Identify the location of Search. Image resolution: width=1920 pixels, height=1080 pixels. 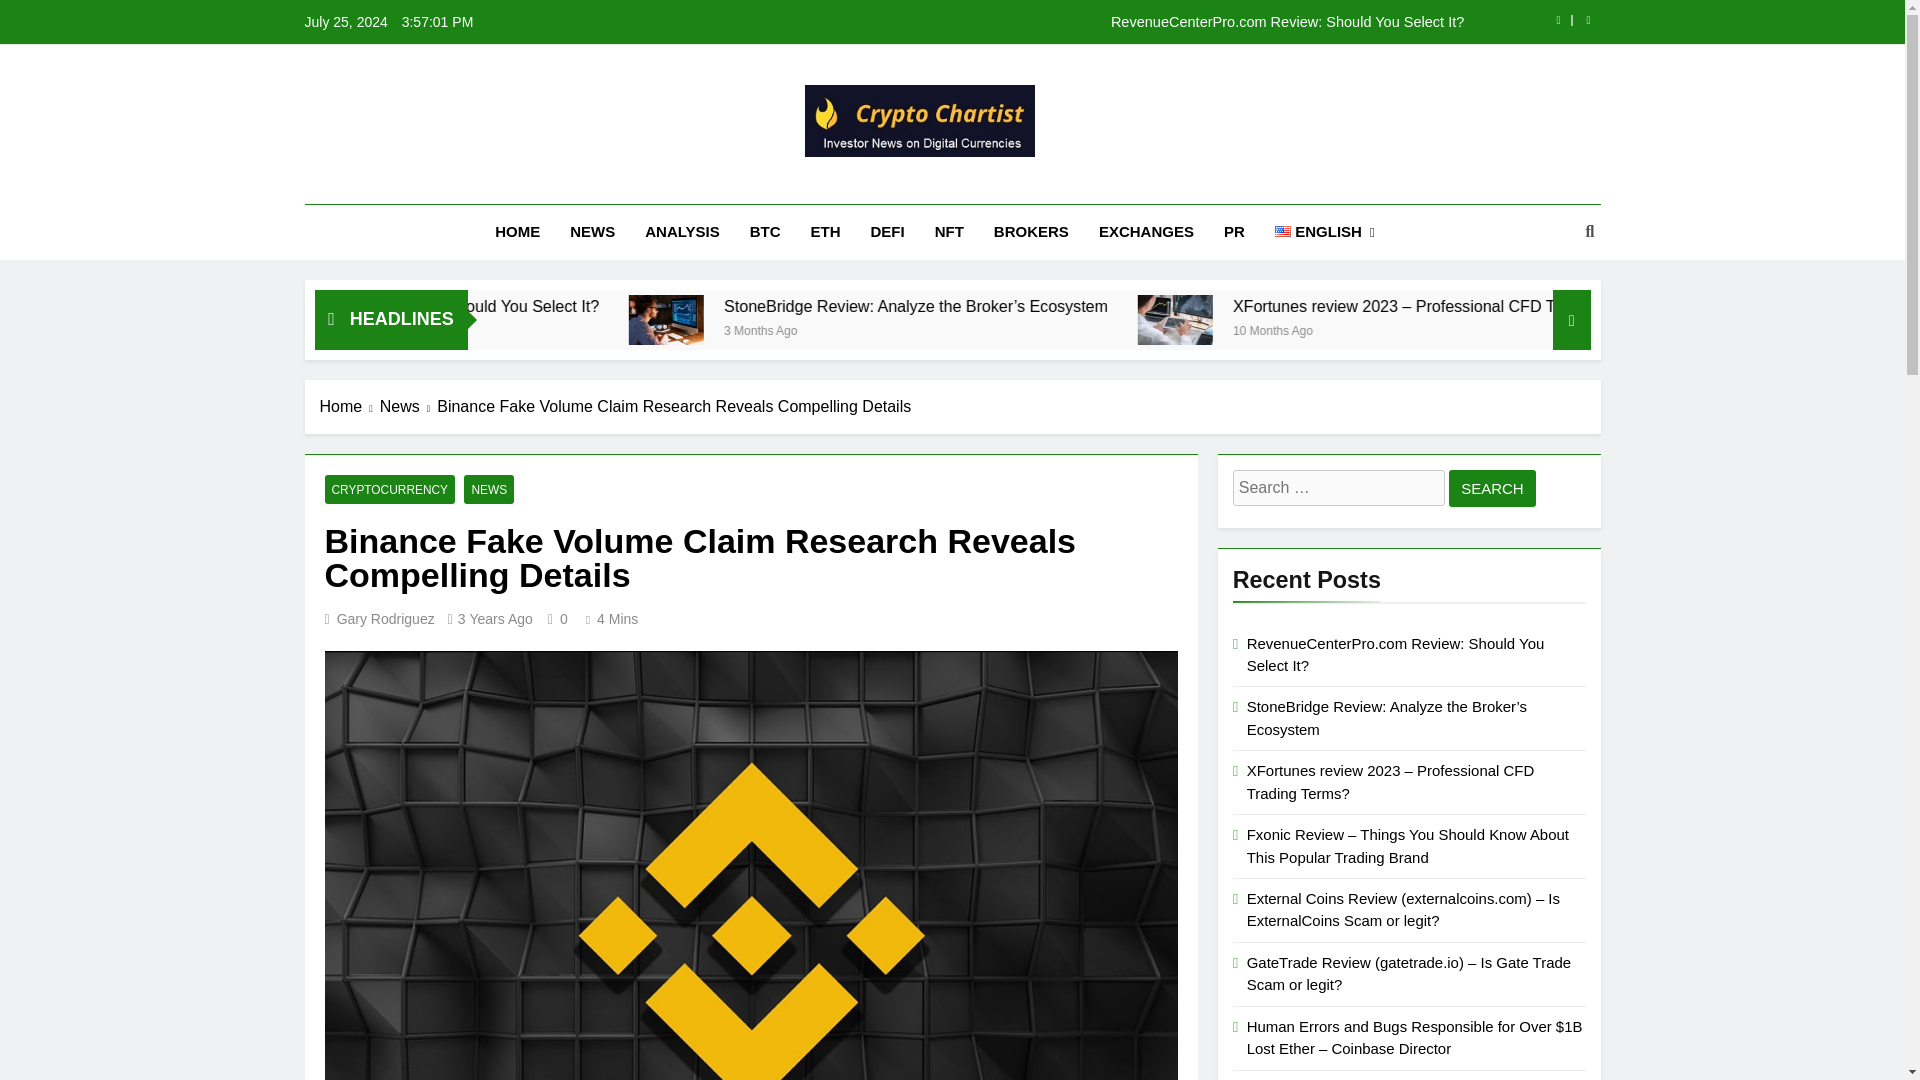
(1492, 488).